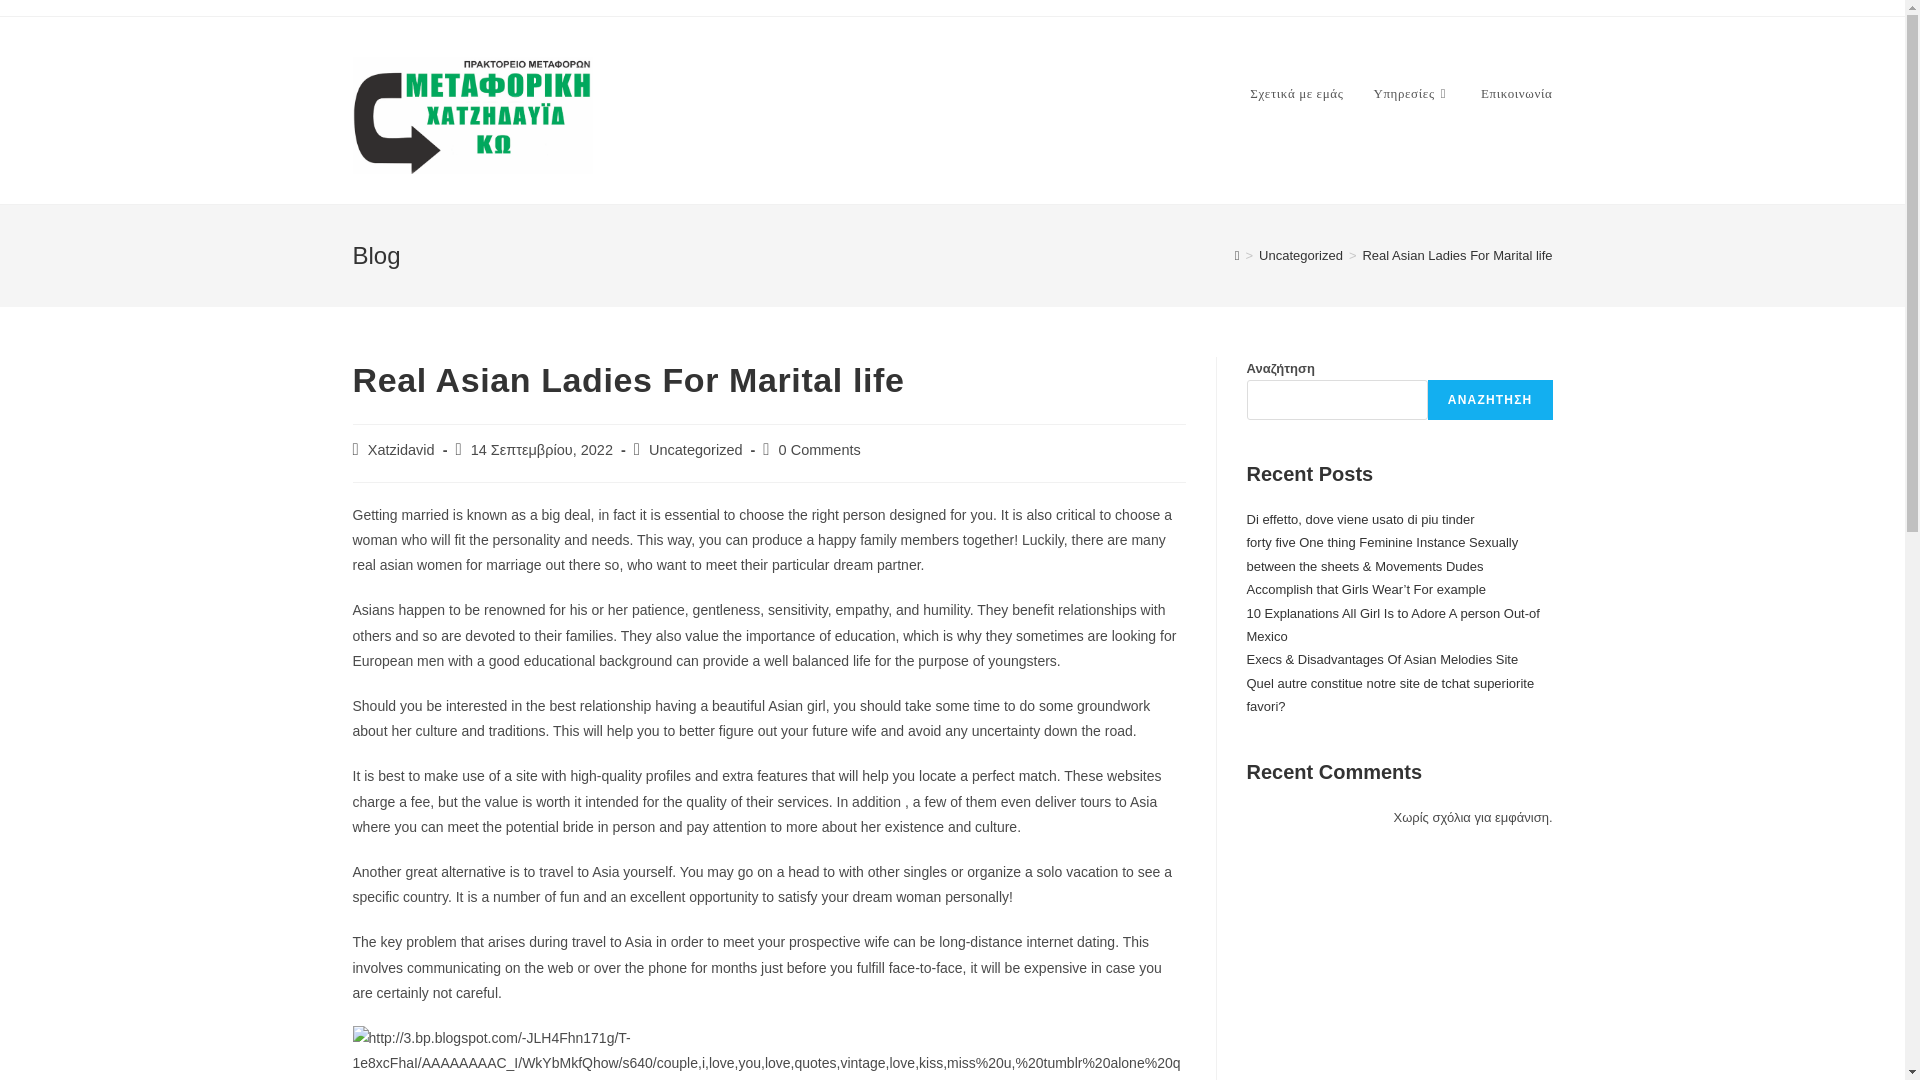 The width and height of the screenshot is (1920, 1080). I want to click on 0 Comments, so click(820, 449).